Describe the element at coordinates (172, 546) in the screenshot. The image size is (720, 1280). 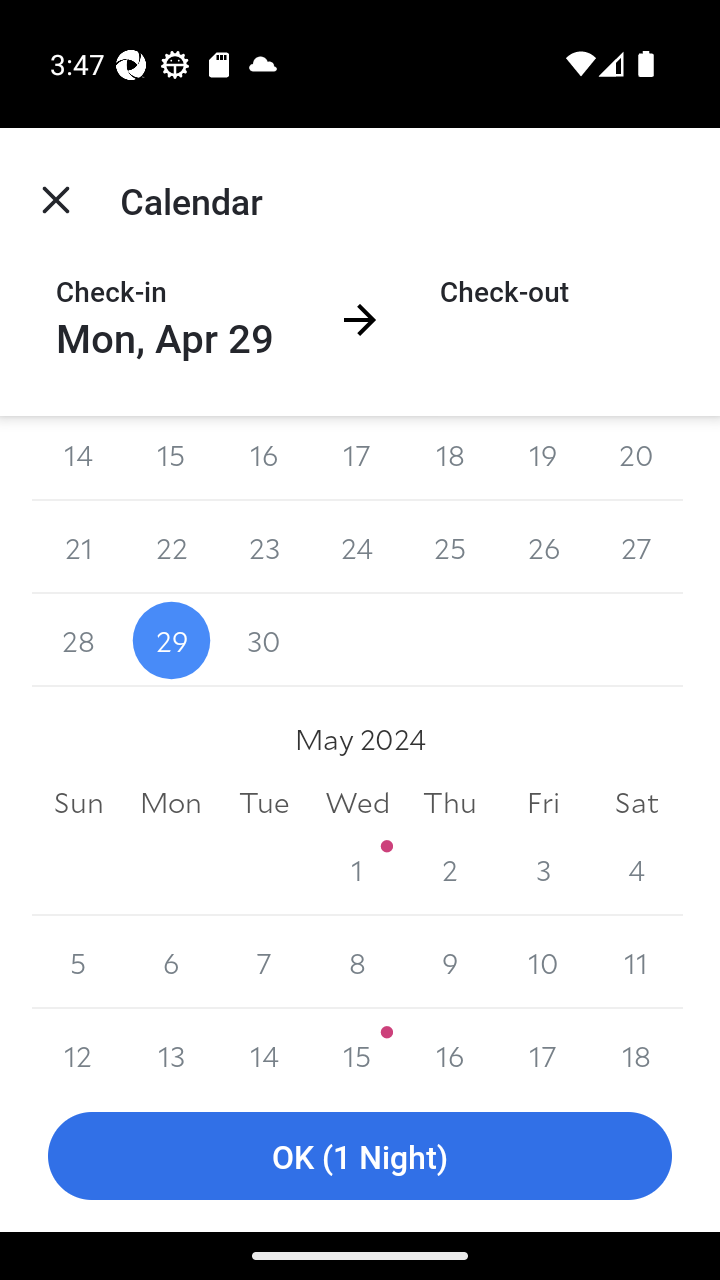
I see `22 22 April 2024` at that location.